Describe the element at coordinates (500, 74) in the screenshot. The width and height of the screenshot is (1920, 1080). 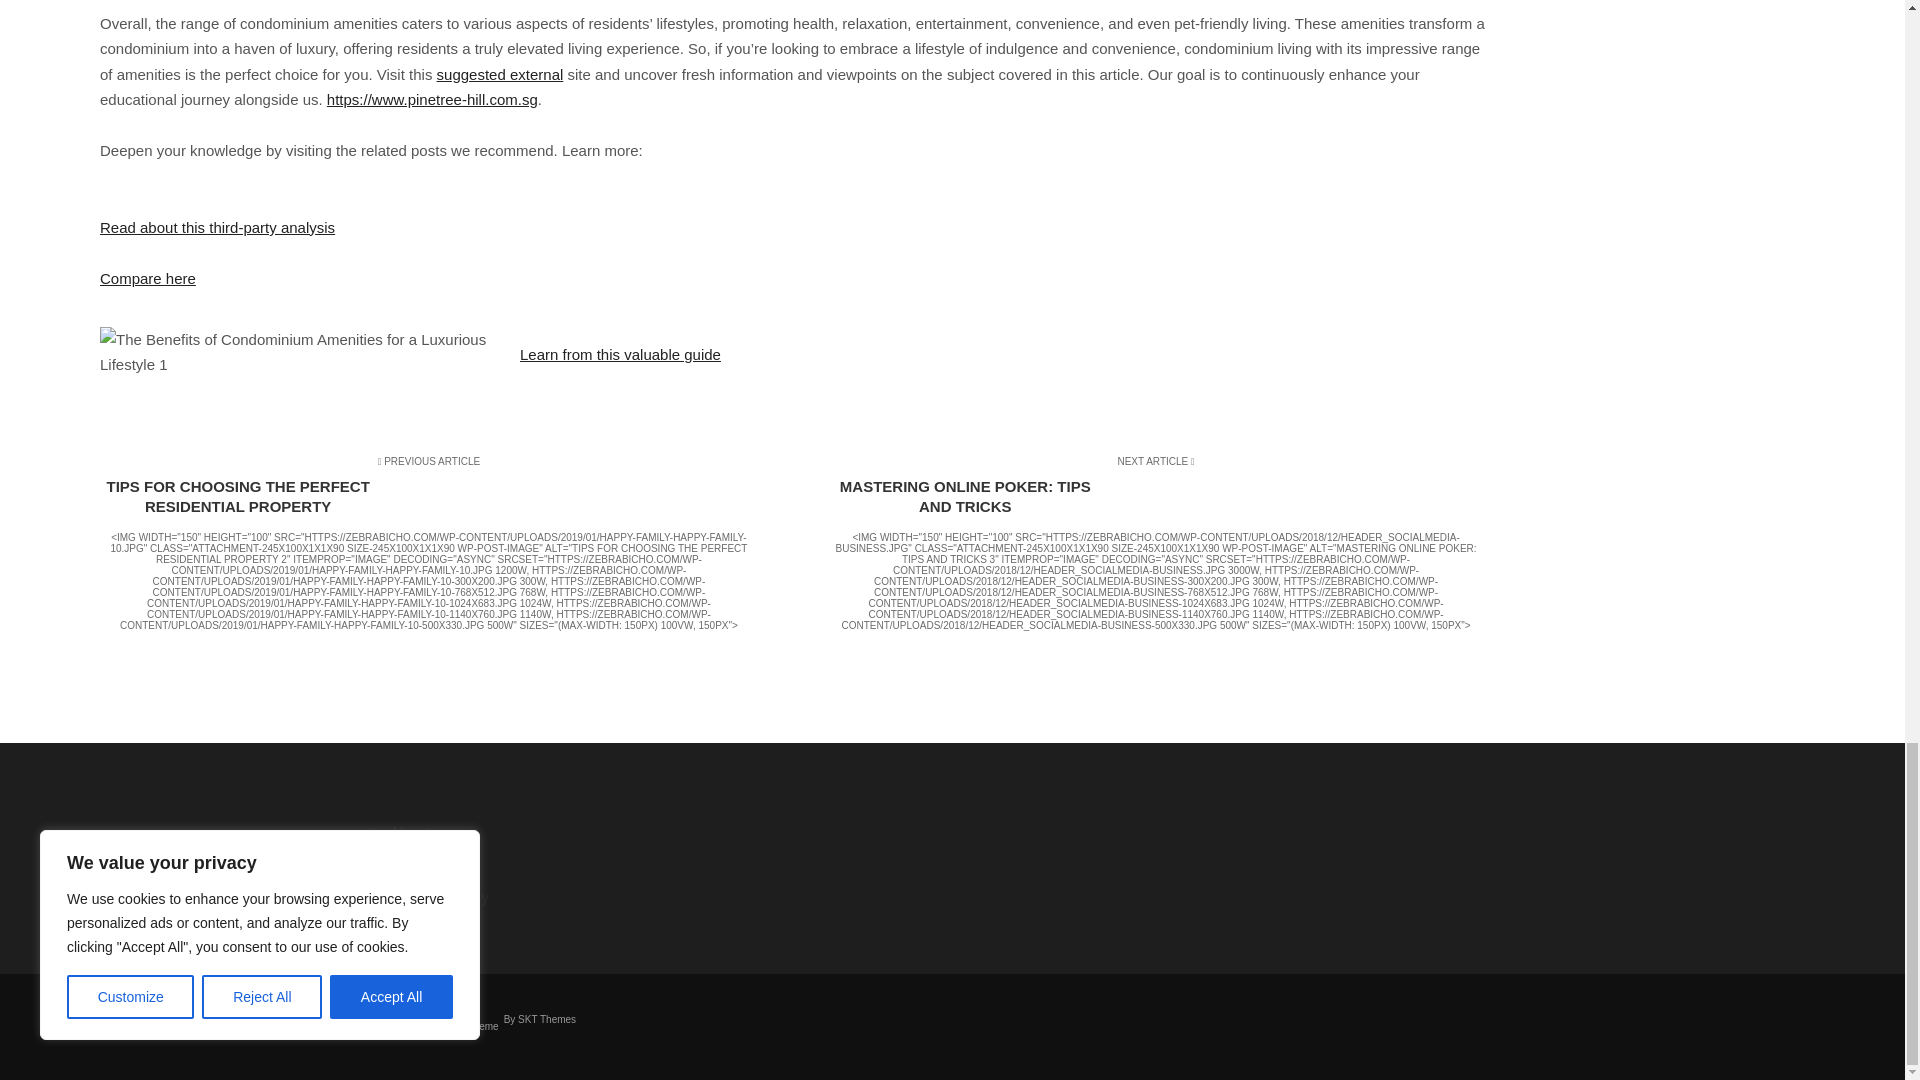
I see `suggested external` at that location.